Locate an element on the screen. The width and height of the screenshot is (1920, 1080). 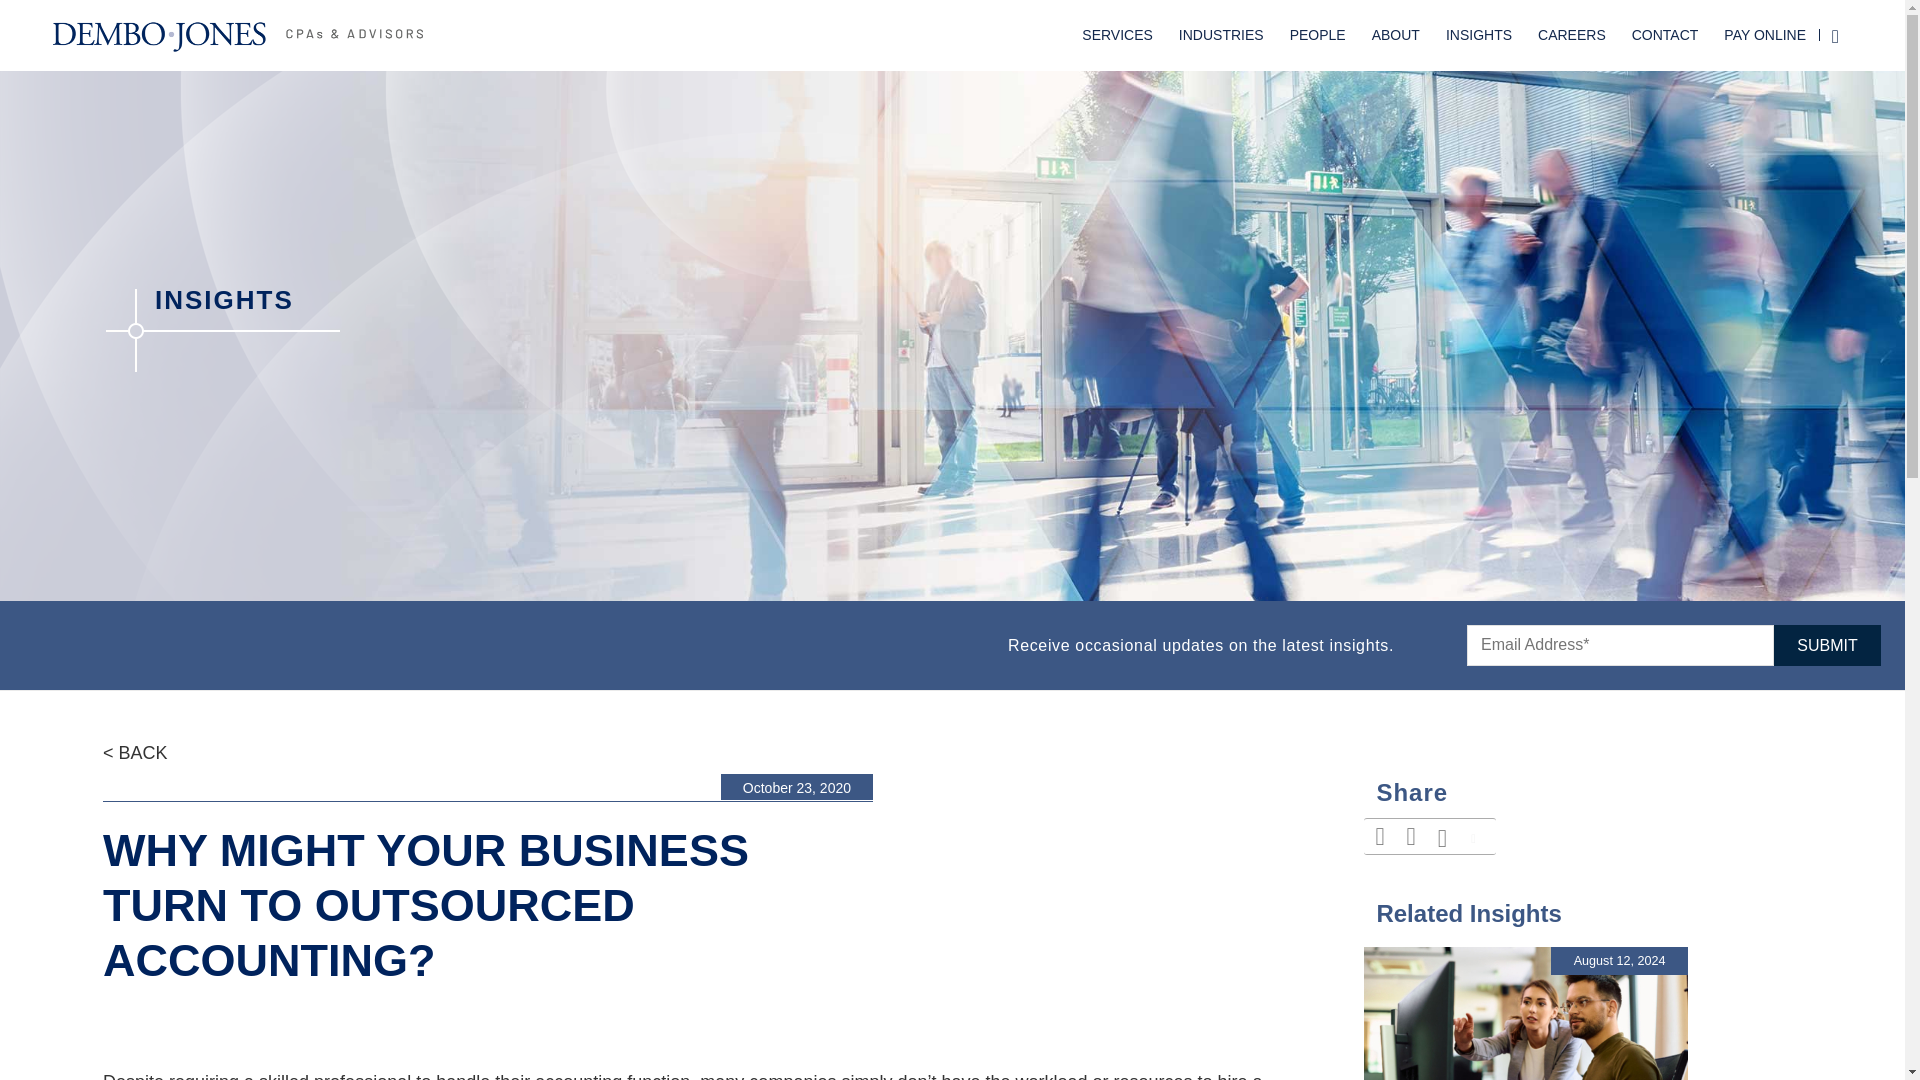
ABOUT is located at coordinates (1396, 36).